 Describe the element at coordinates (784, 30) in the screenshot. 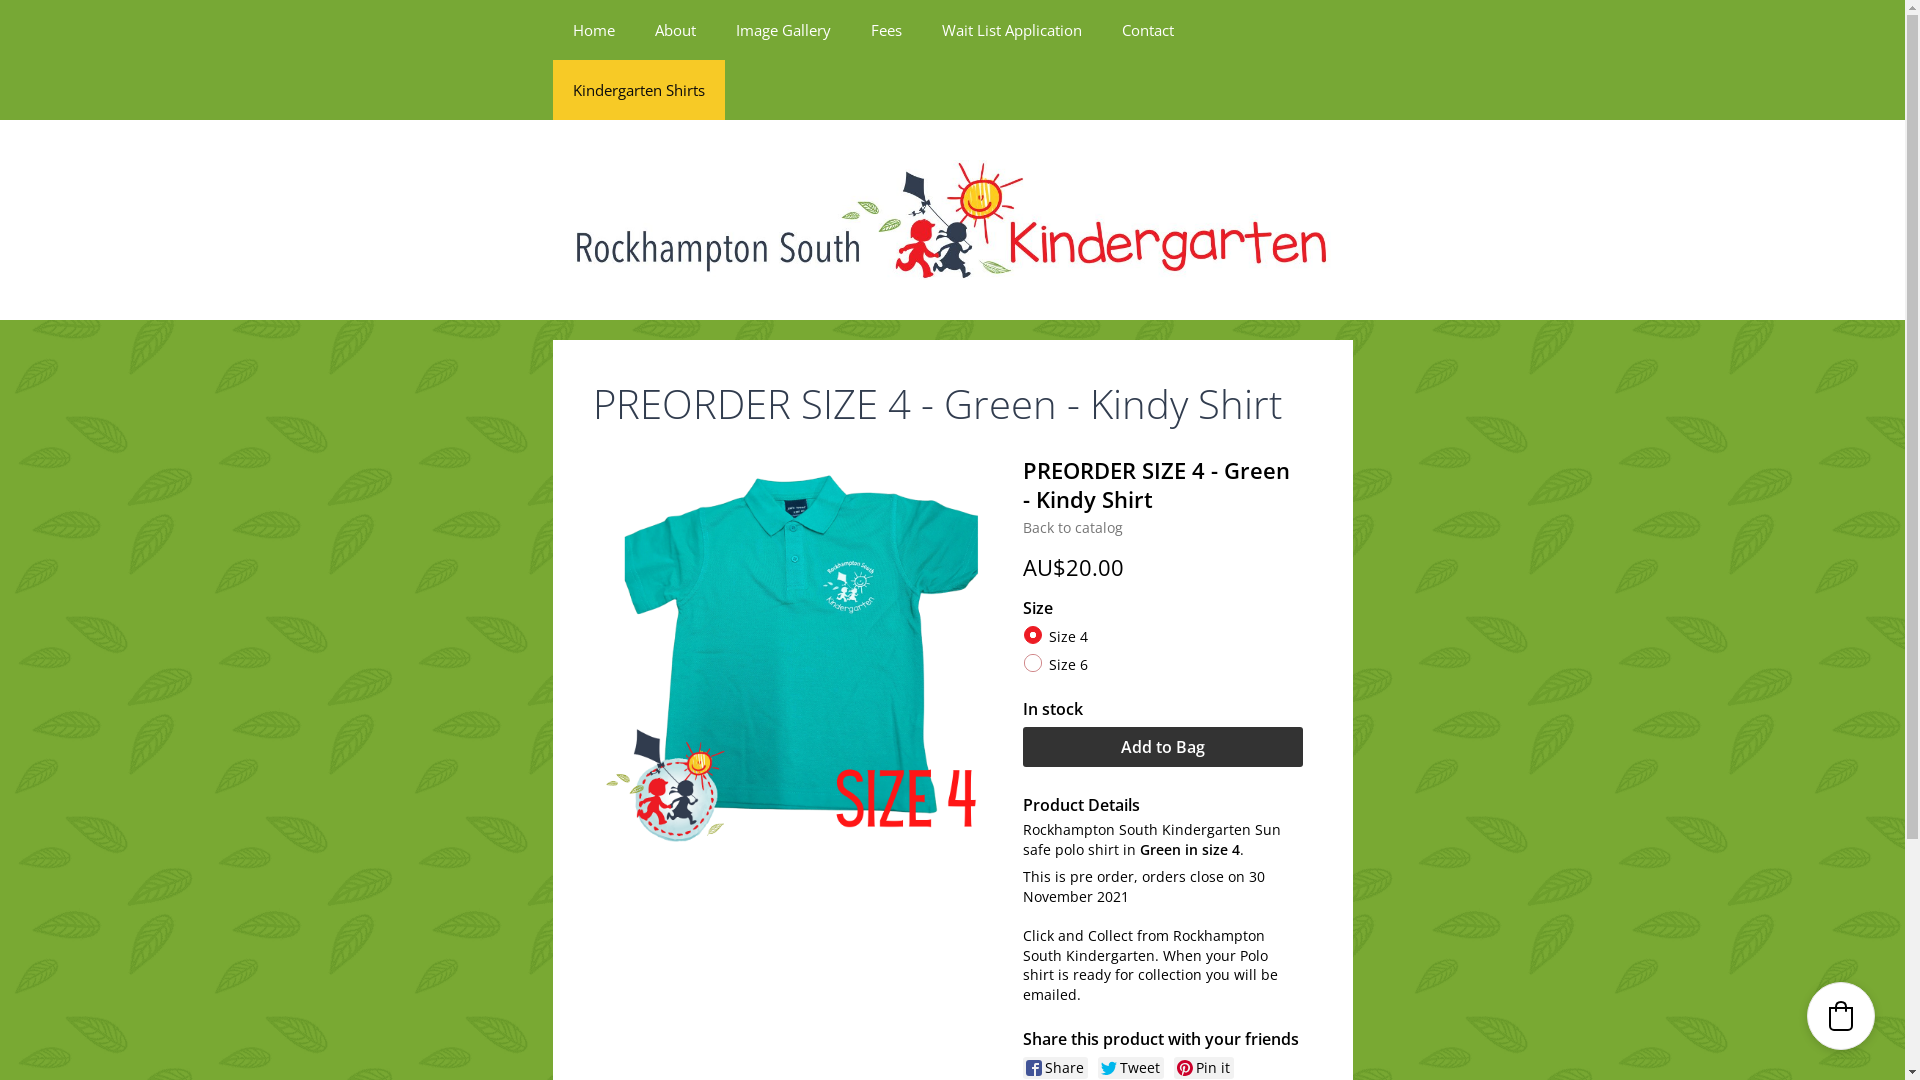

I see `Image Gallery` at that location.